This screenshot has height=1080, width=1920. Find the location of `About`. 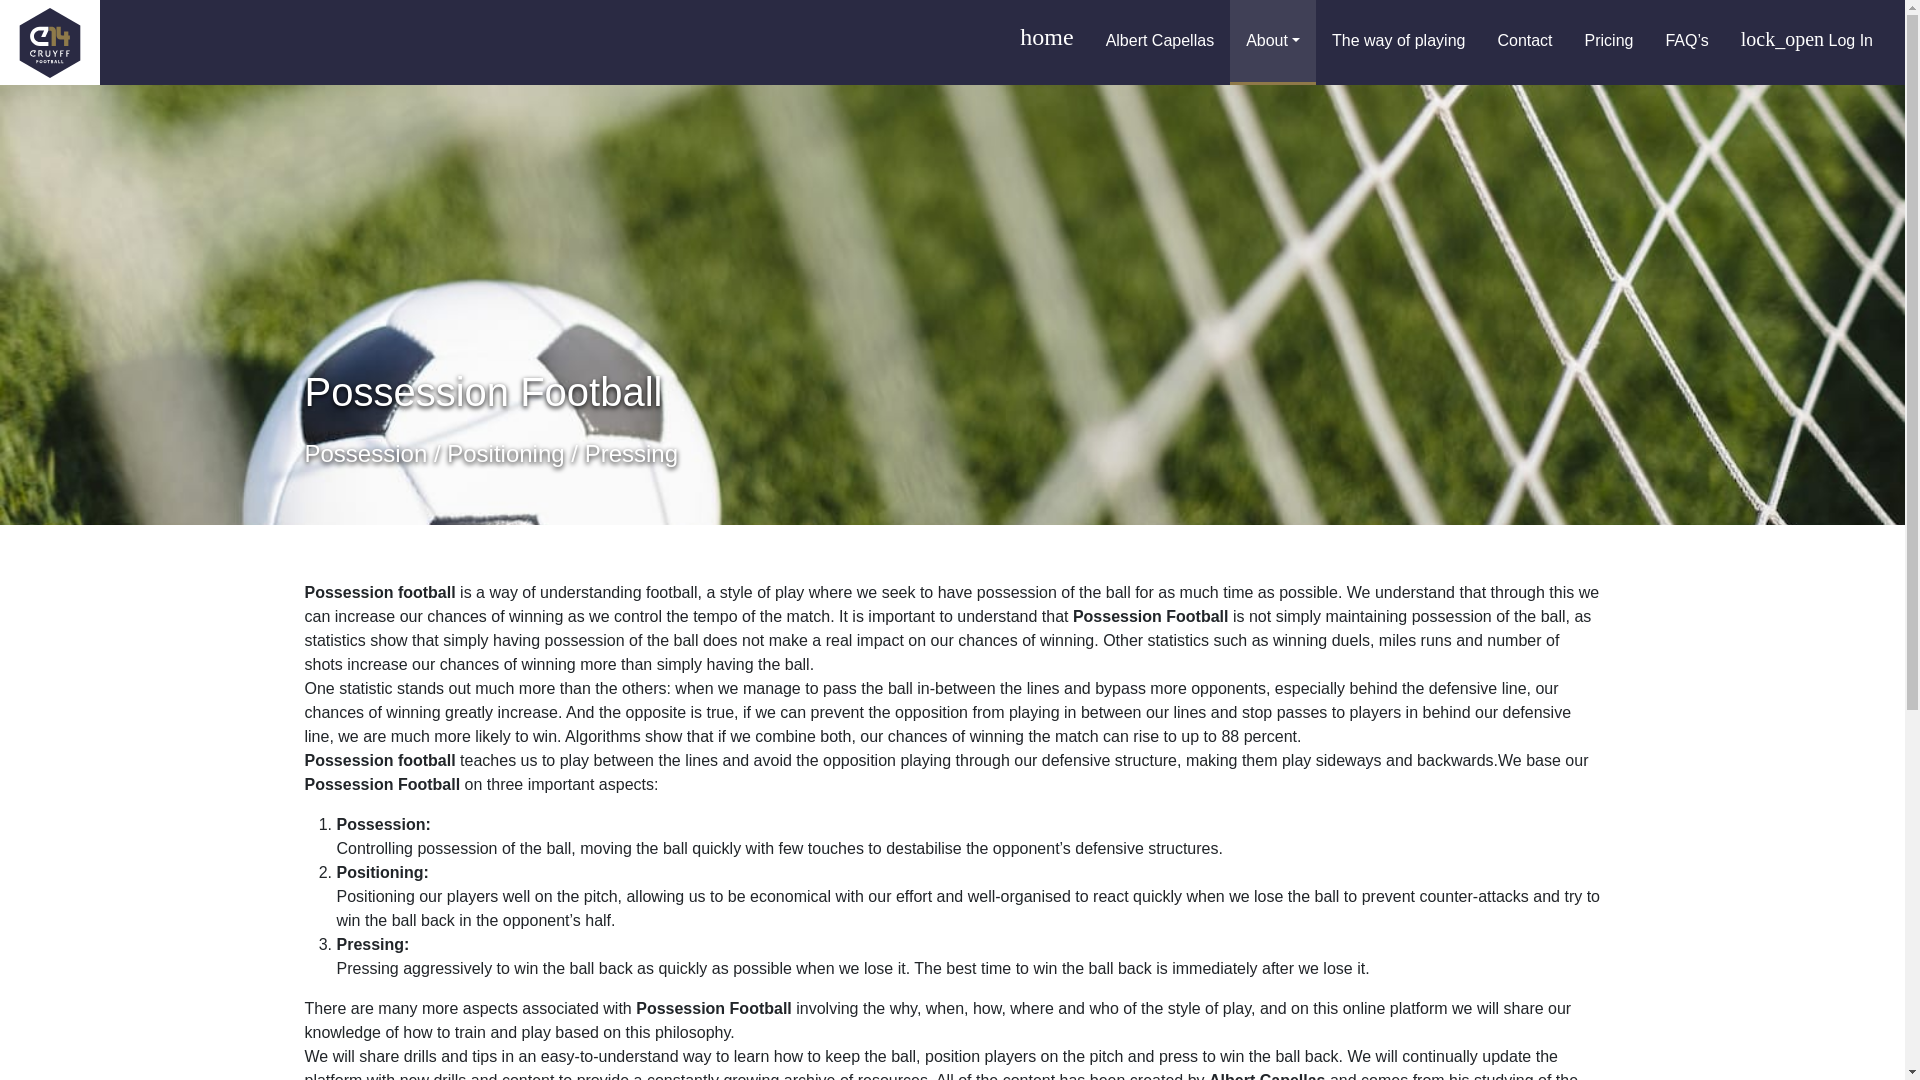

About is located at coordinates (1272, 42).